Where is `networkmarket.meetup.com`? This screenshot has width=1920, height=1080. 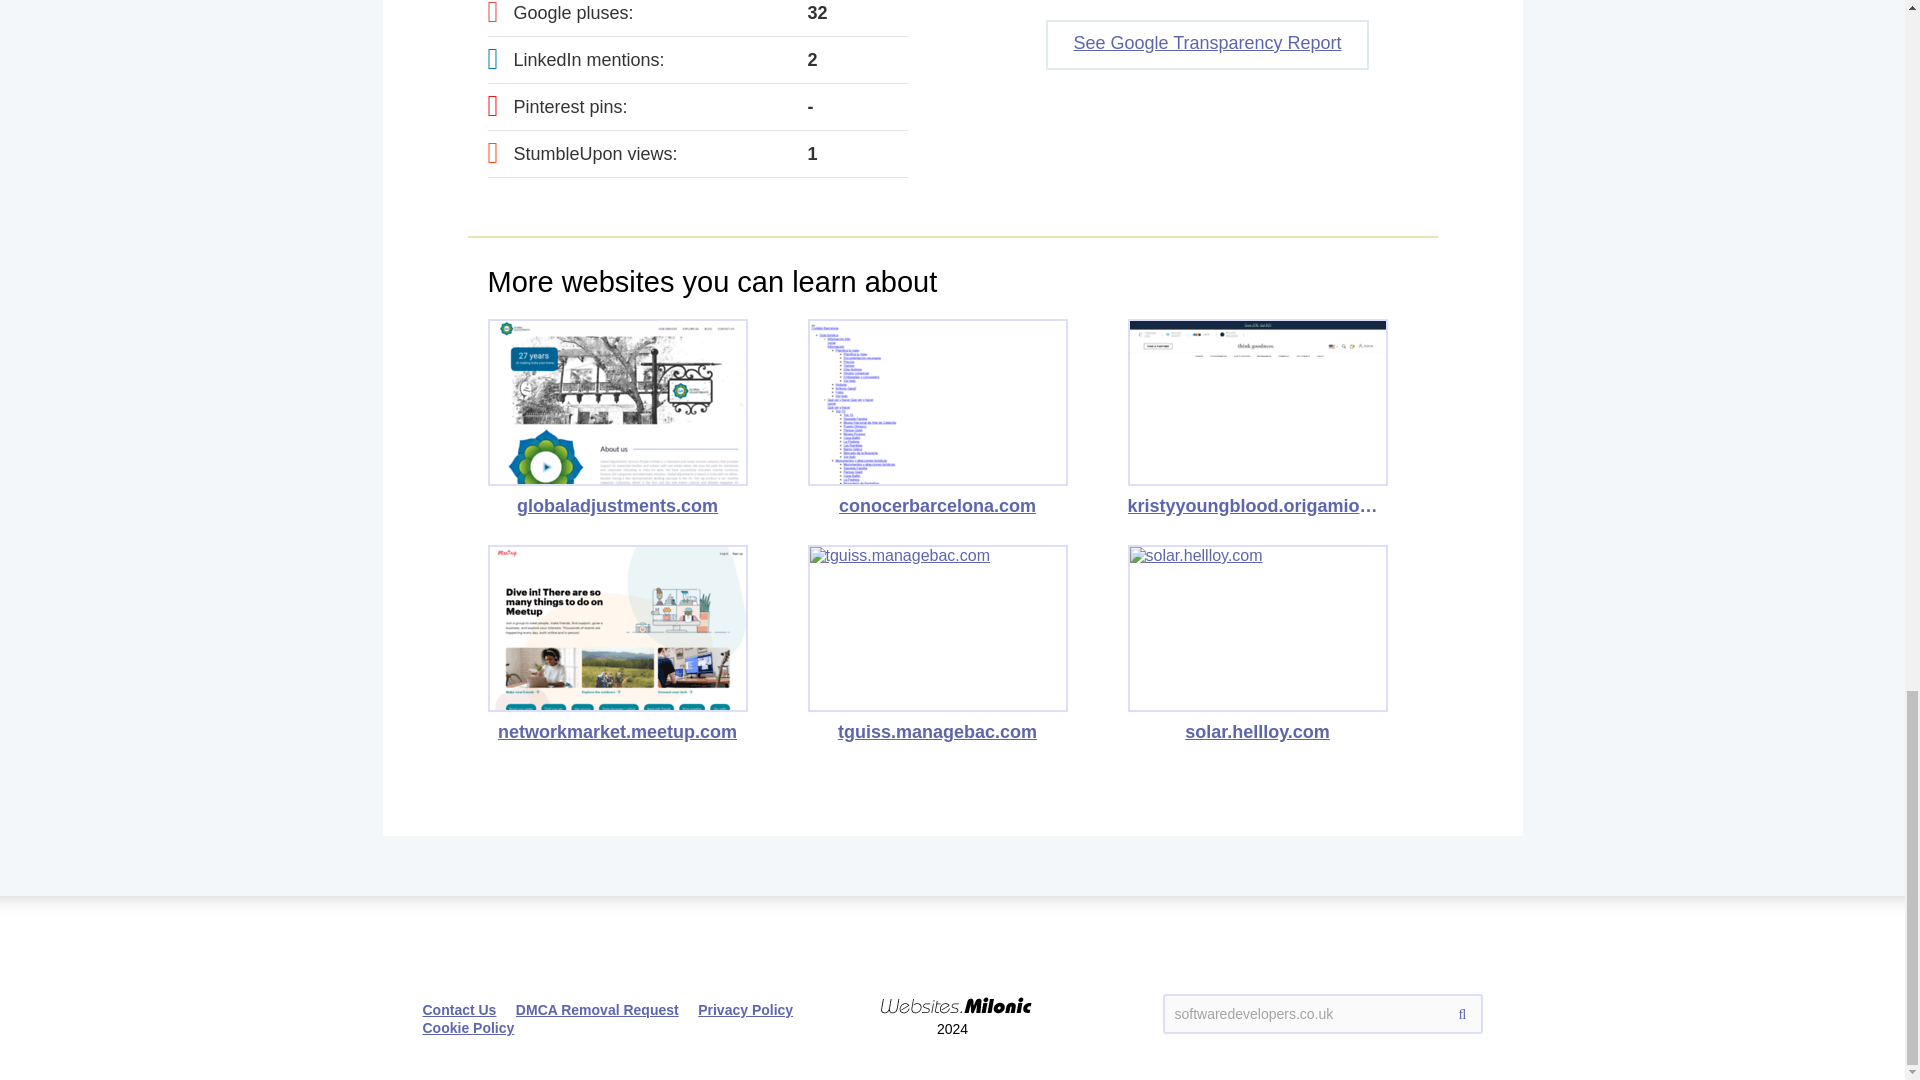
networkmarket.meetup.com is located at coordinates (618, 644).